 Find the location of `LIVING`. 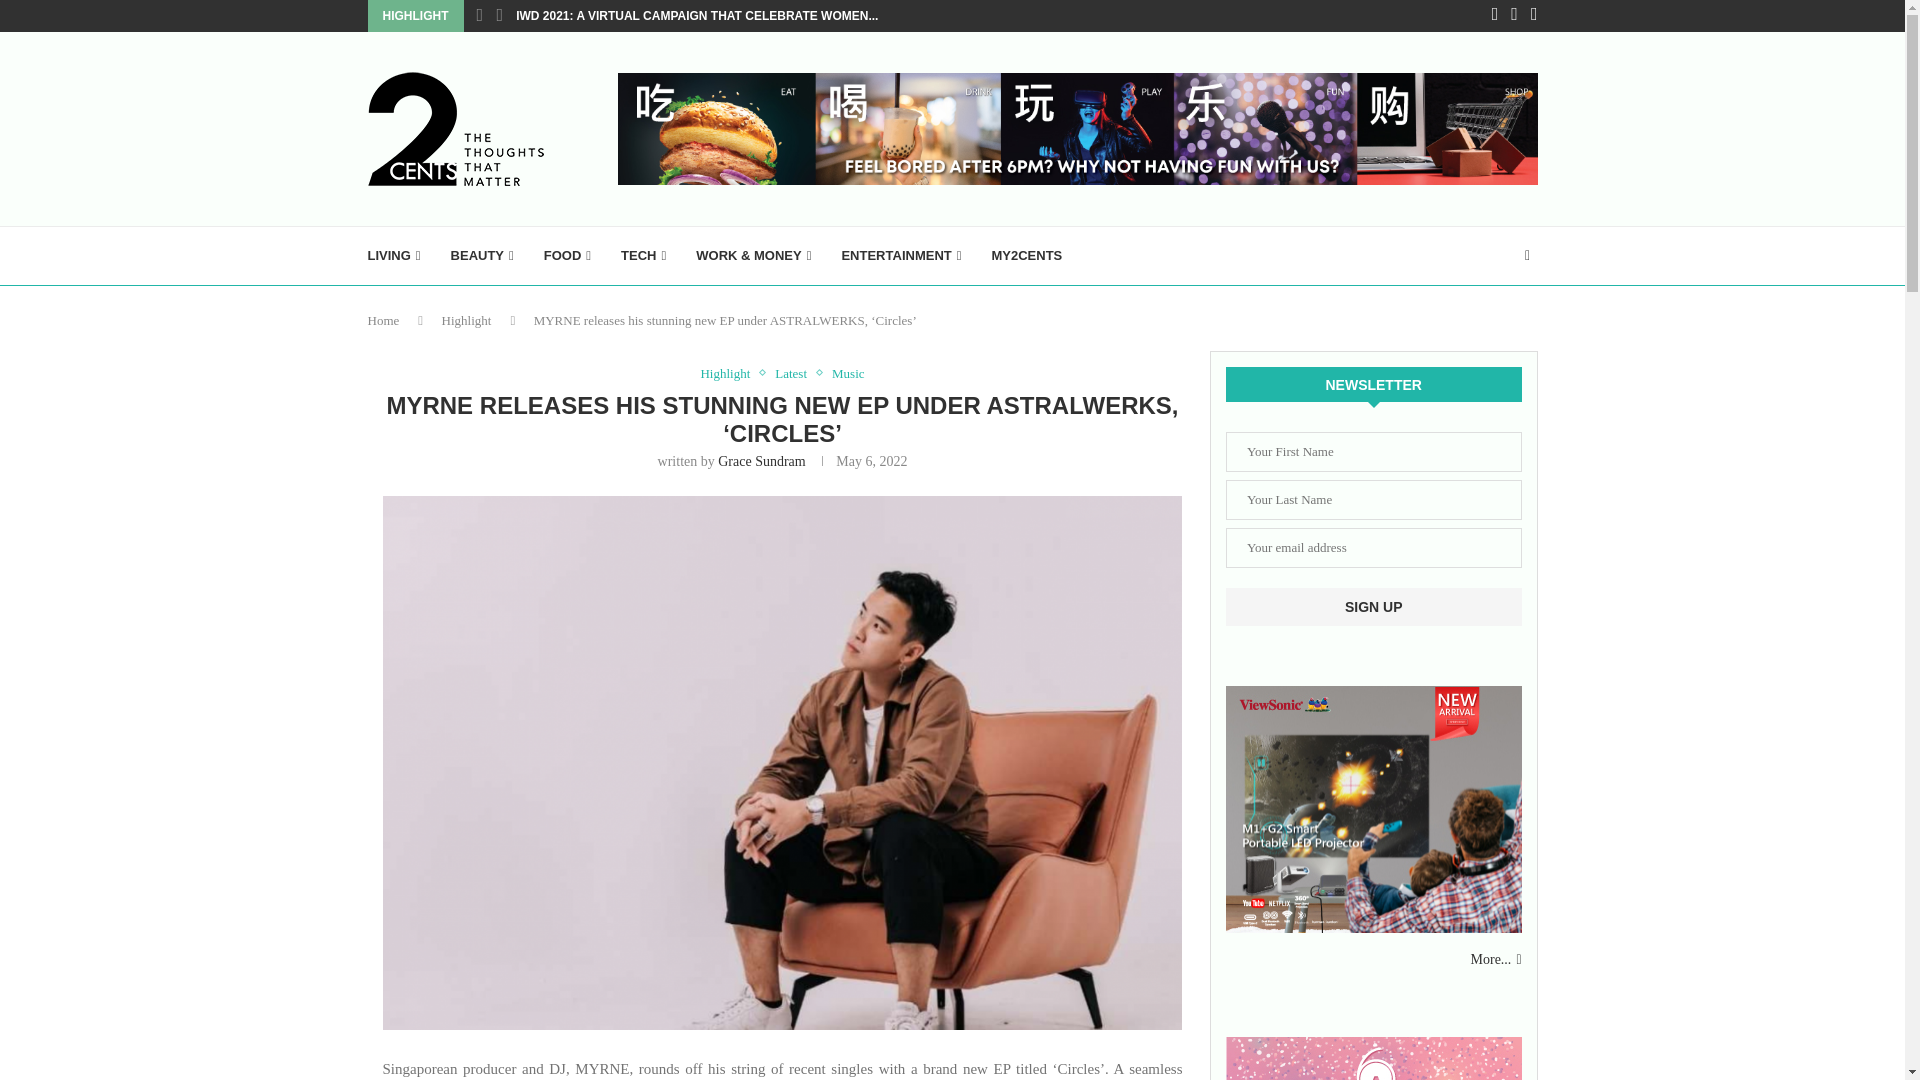

LIVING is located at coordinates (394, 256).